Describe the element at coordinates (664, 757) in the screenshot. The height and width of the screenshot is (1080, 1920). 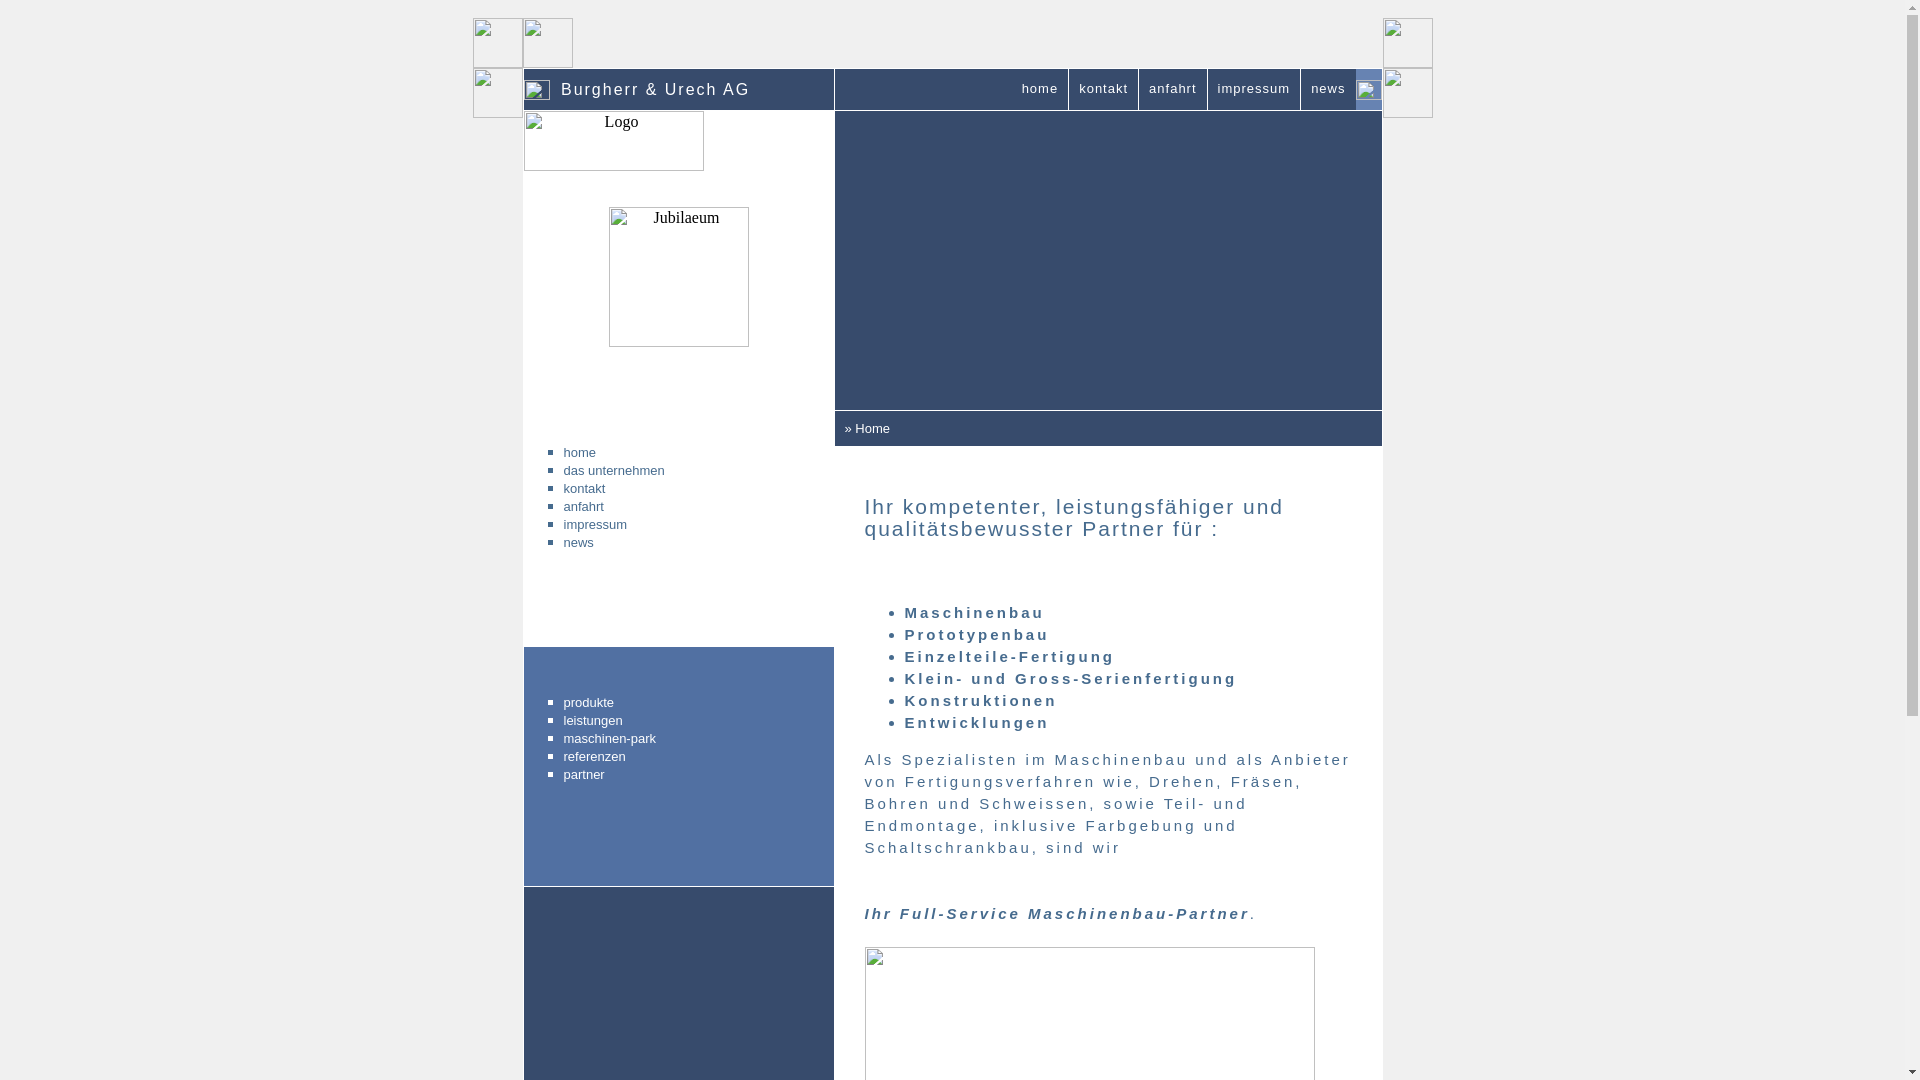
I see `referenzen` at that location.